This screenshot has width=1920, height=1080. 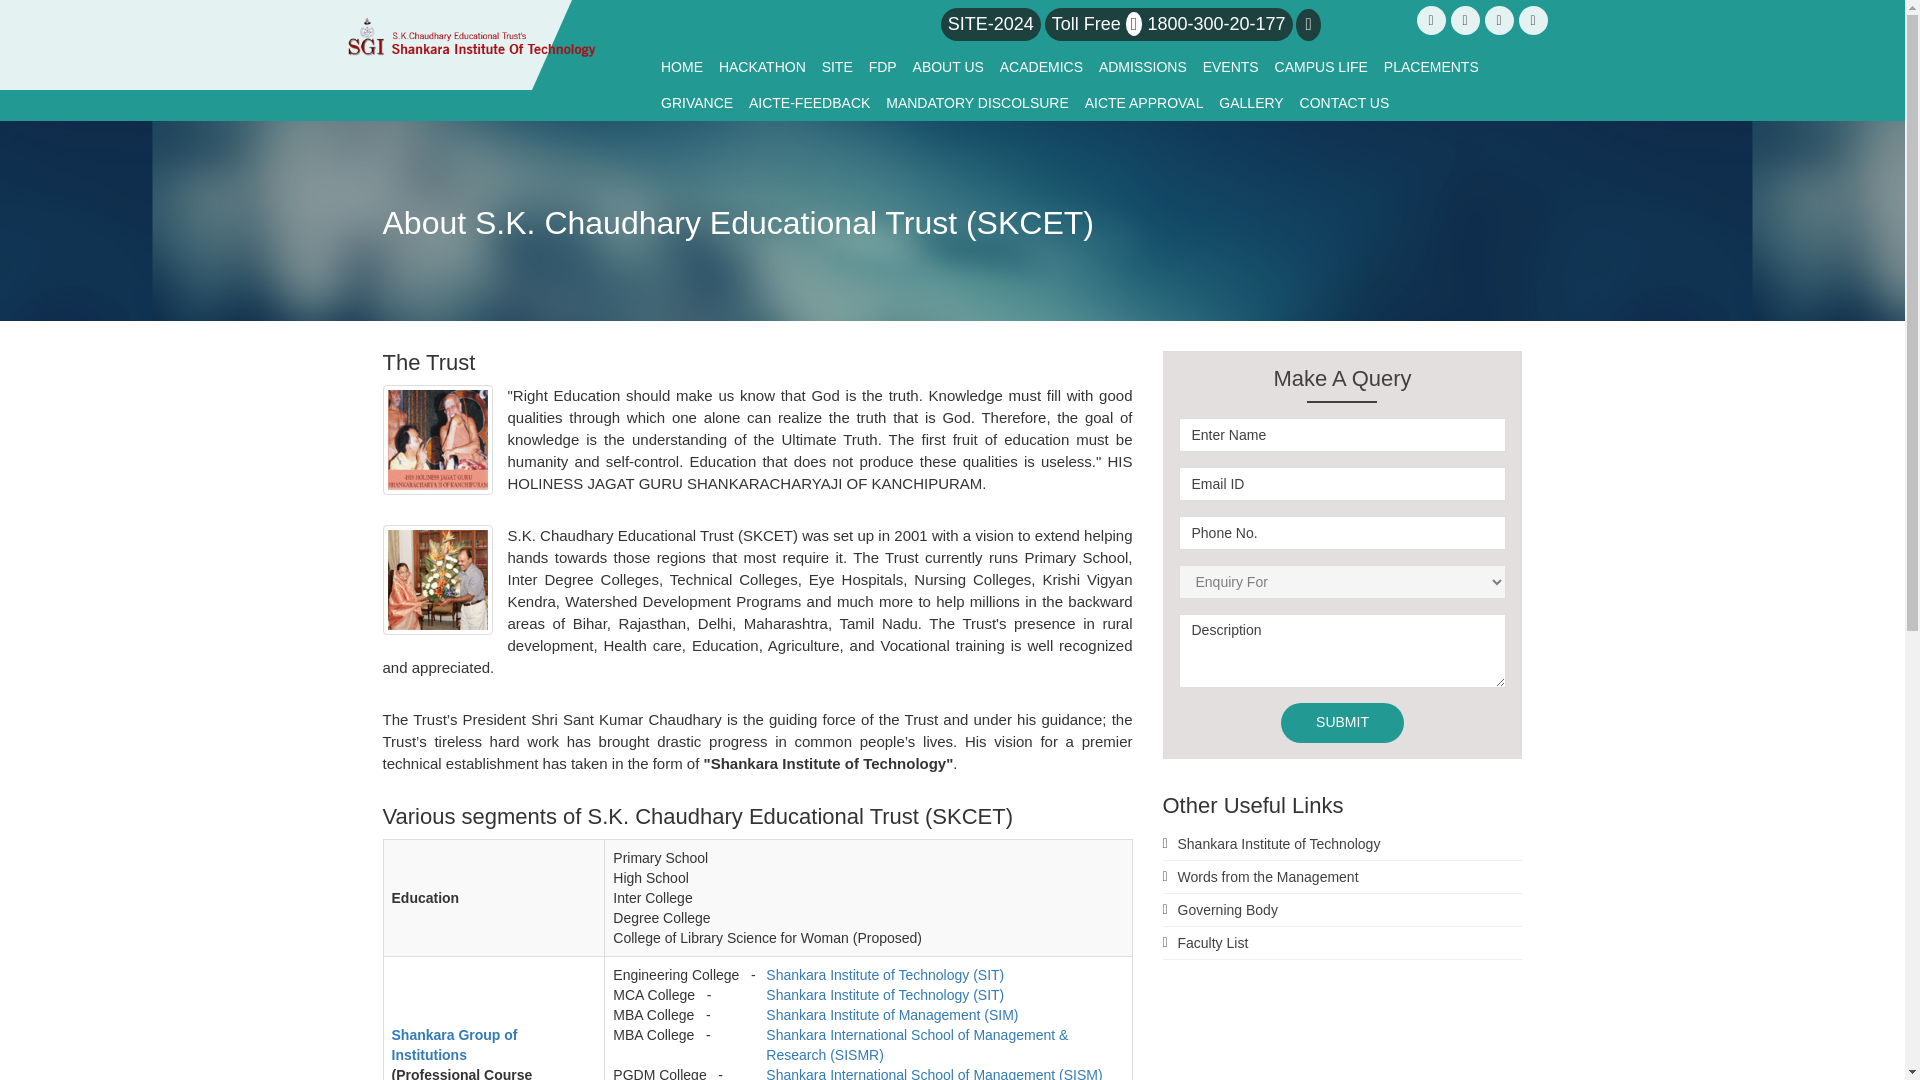 I want to click on 1800-300-20-177, so click(x=1215, y=24).